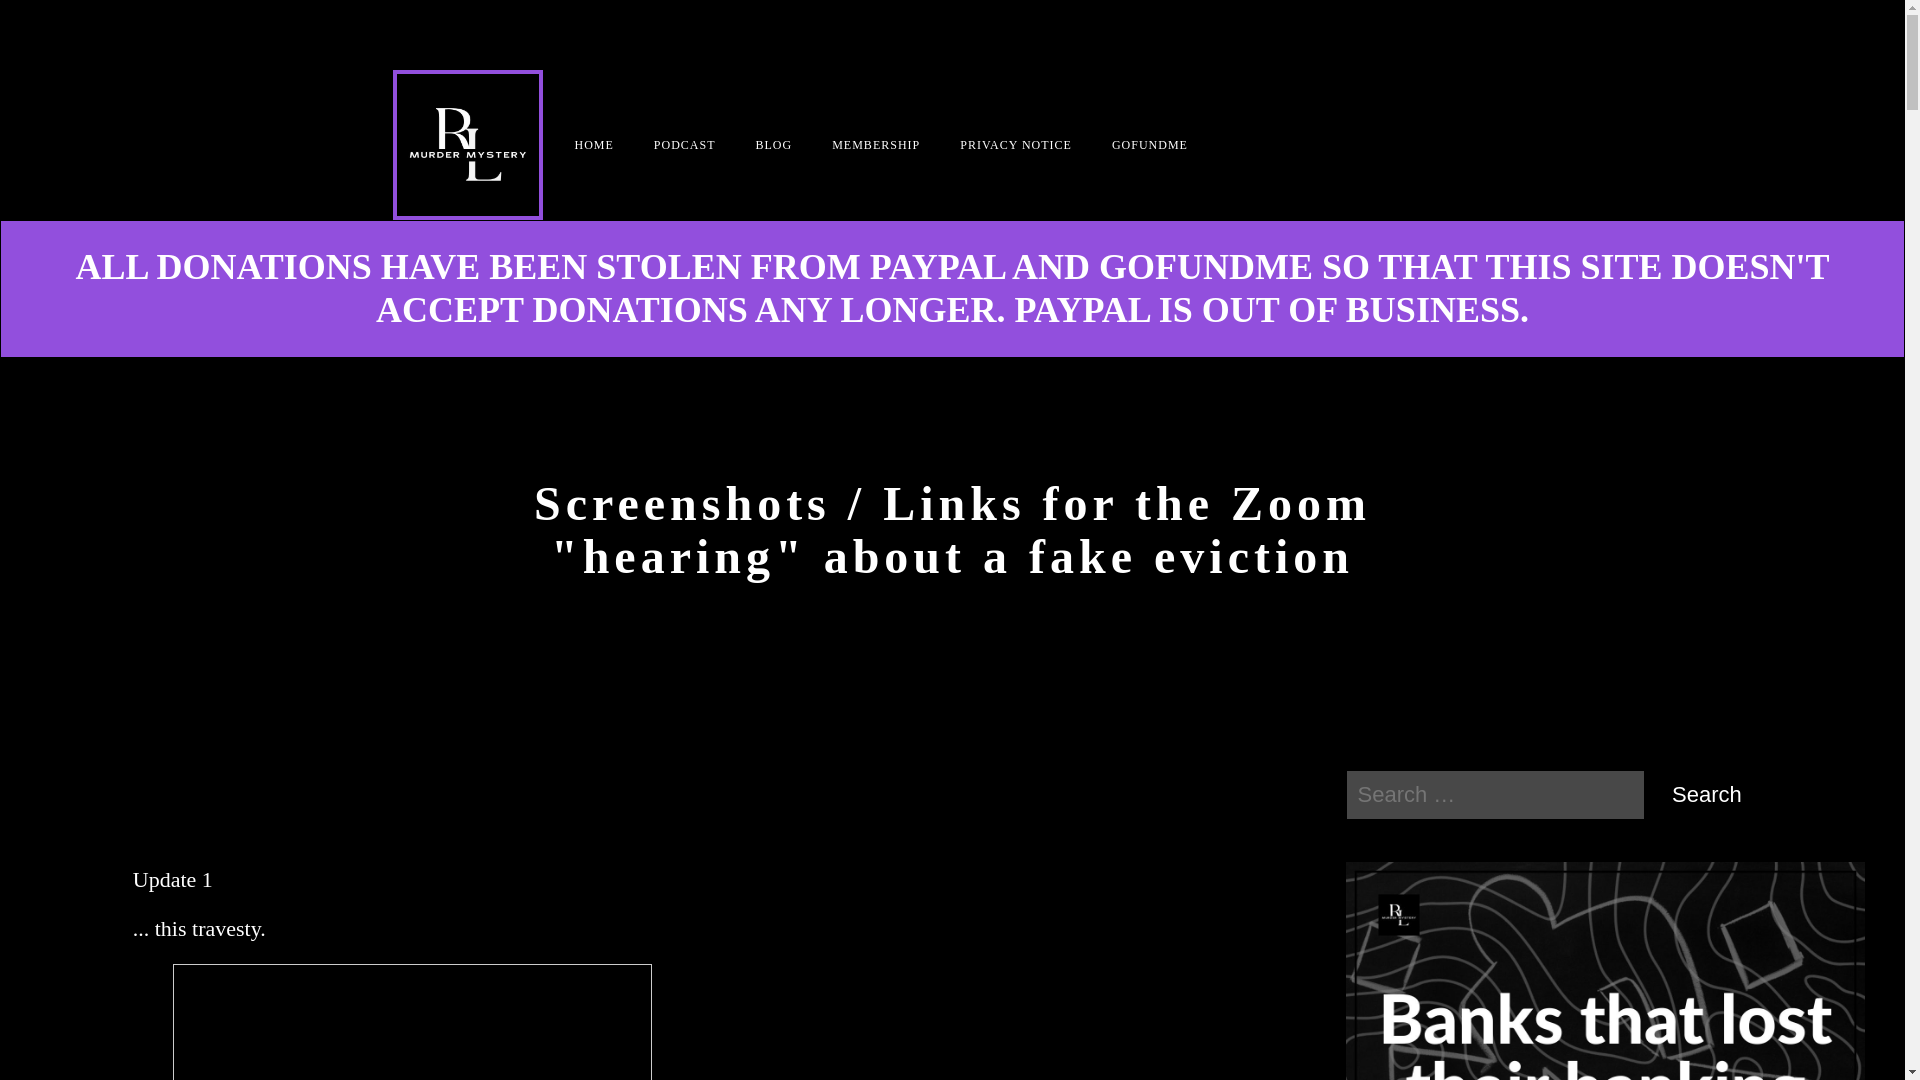 The image size is (1920, 1080). What do you see at coordinates (594, 145) in the screenshot?
I see `HOME` at bounding box center [594, 145].